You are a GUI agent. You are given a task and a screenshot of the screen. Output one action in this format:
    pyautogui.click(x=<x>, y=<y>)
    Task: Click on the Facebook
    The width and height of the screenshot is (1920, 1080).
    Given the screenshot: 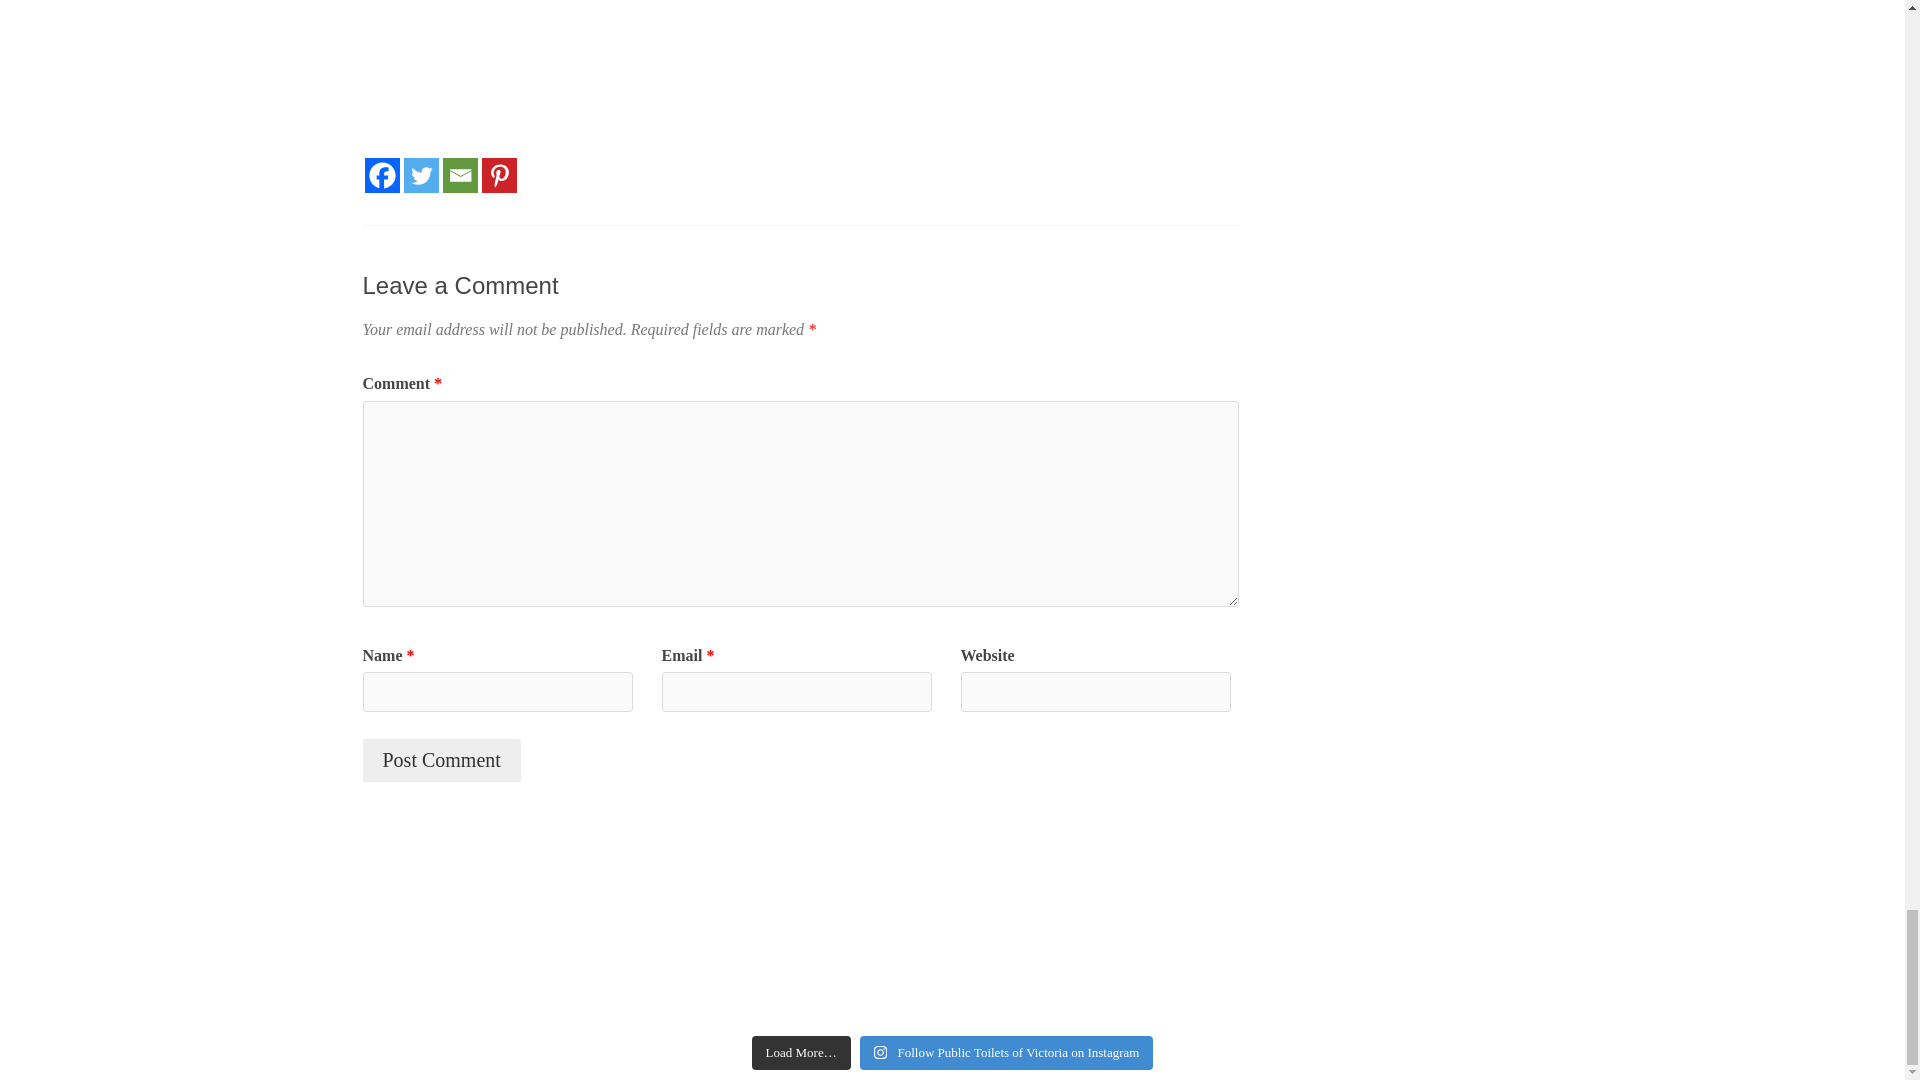 What is the action you would take?
    pyautogui.click(x=382, y=175)
    